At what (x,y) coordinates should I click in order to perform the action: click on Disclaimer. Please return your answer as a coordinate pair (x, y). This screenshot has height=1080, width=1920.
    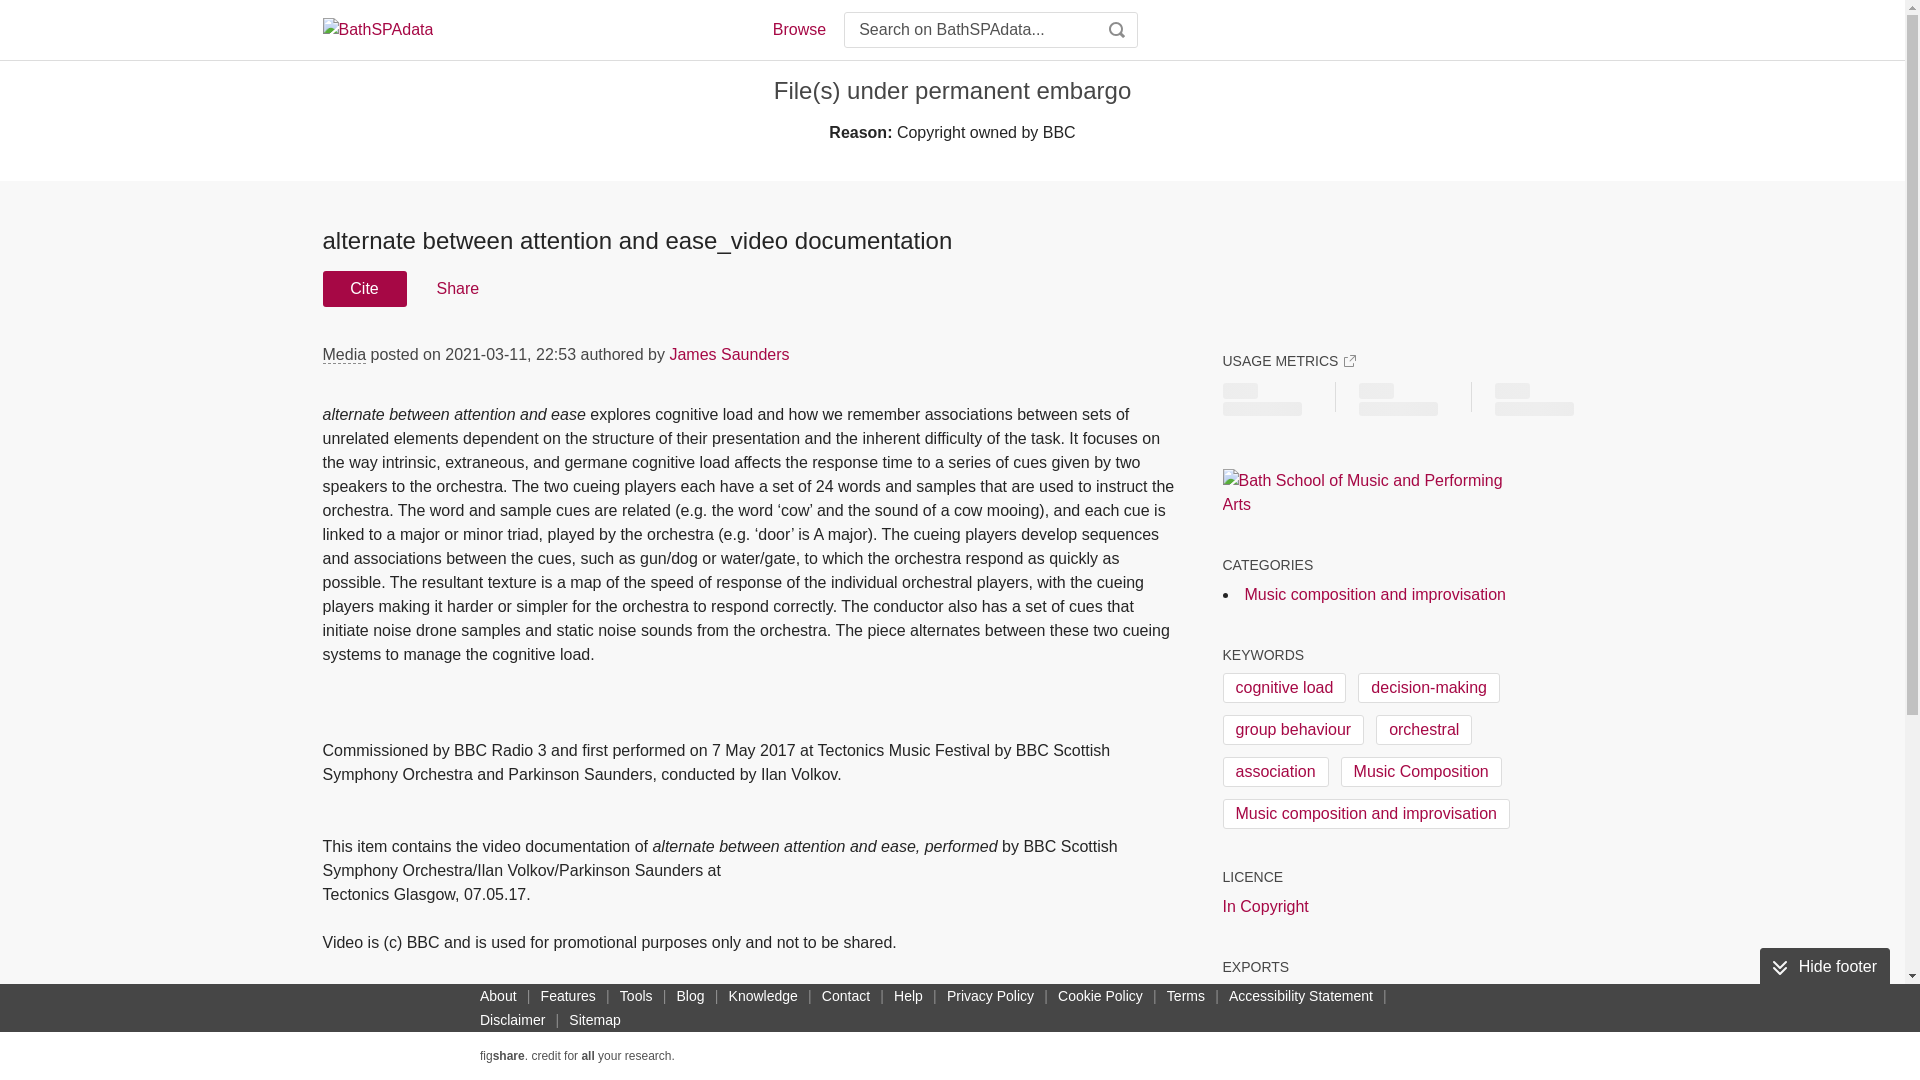
    Looking at the image, I should click on (512, 1020).